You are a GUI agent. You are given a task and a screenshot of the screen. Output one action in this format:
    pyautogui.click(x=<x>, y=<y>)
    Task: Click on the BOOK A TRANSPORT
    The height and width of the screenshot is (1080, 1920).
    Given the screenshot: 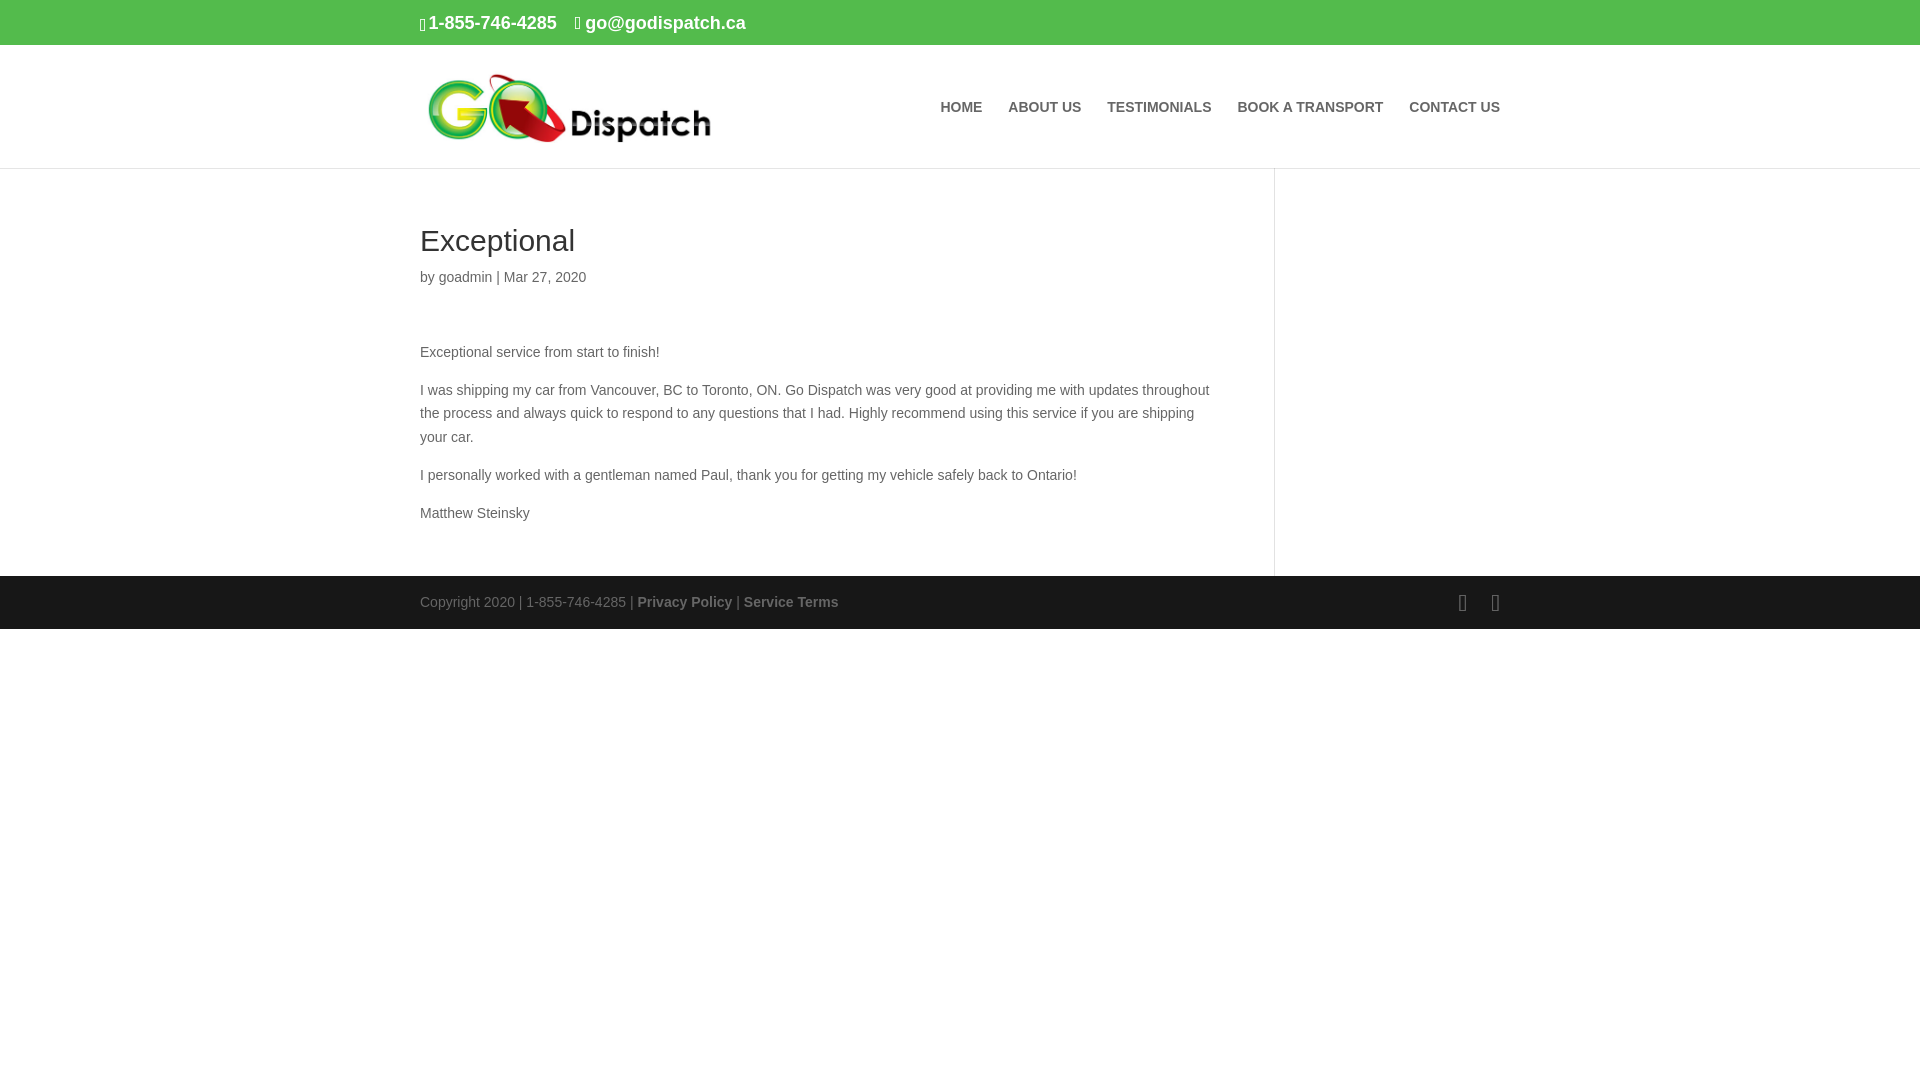 What is the action you would take?
    pyautogui.click(x=1309, y=134)
    